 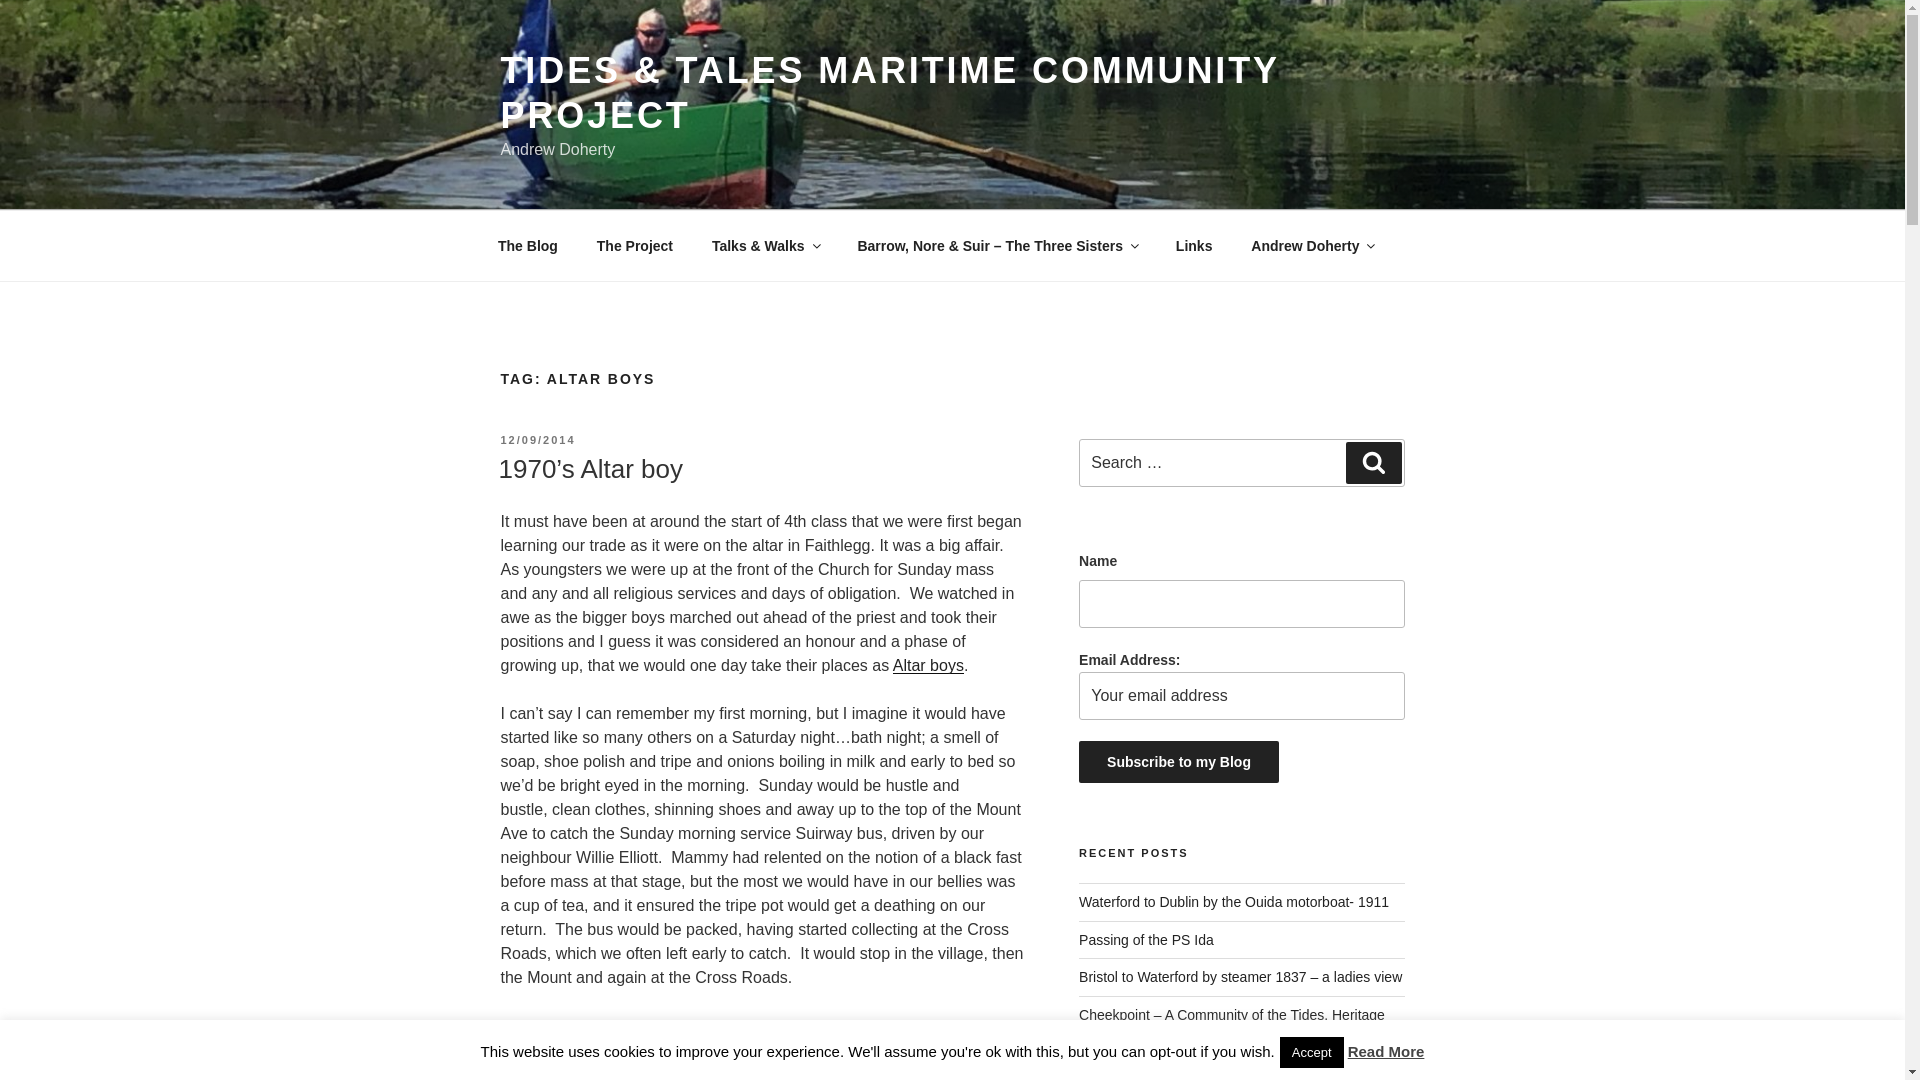 I want to click on Andrew Doherty, so click(x=1312, y=246).